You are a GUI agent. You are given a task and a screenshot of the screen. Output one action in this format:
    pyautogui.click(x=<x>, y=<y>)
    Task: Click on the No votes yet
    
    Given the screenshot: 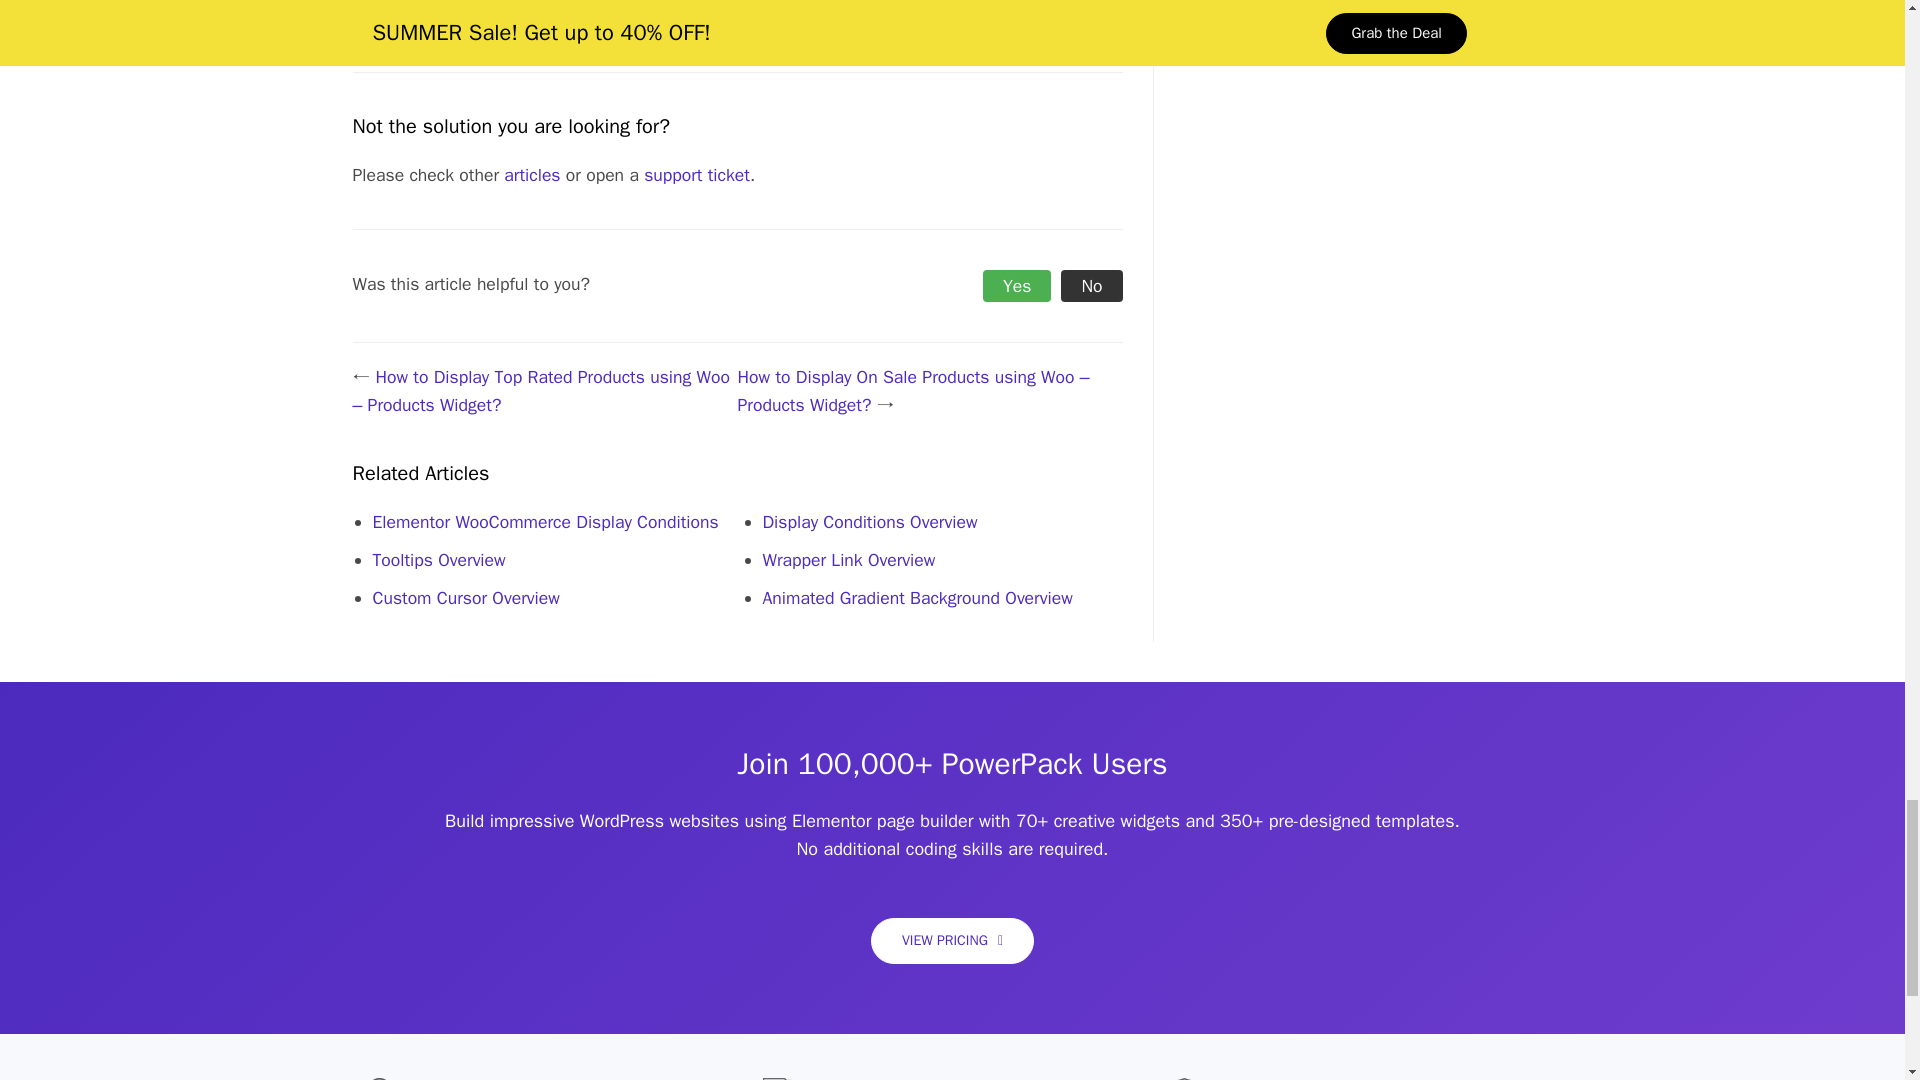 What is the action you would take?
    pyautogui.click(x=1016, y=286)
    